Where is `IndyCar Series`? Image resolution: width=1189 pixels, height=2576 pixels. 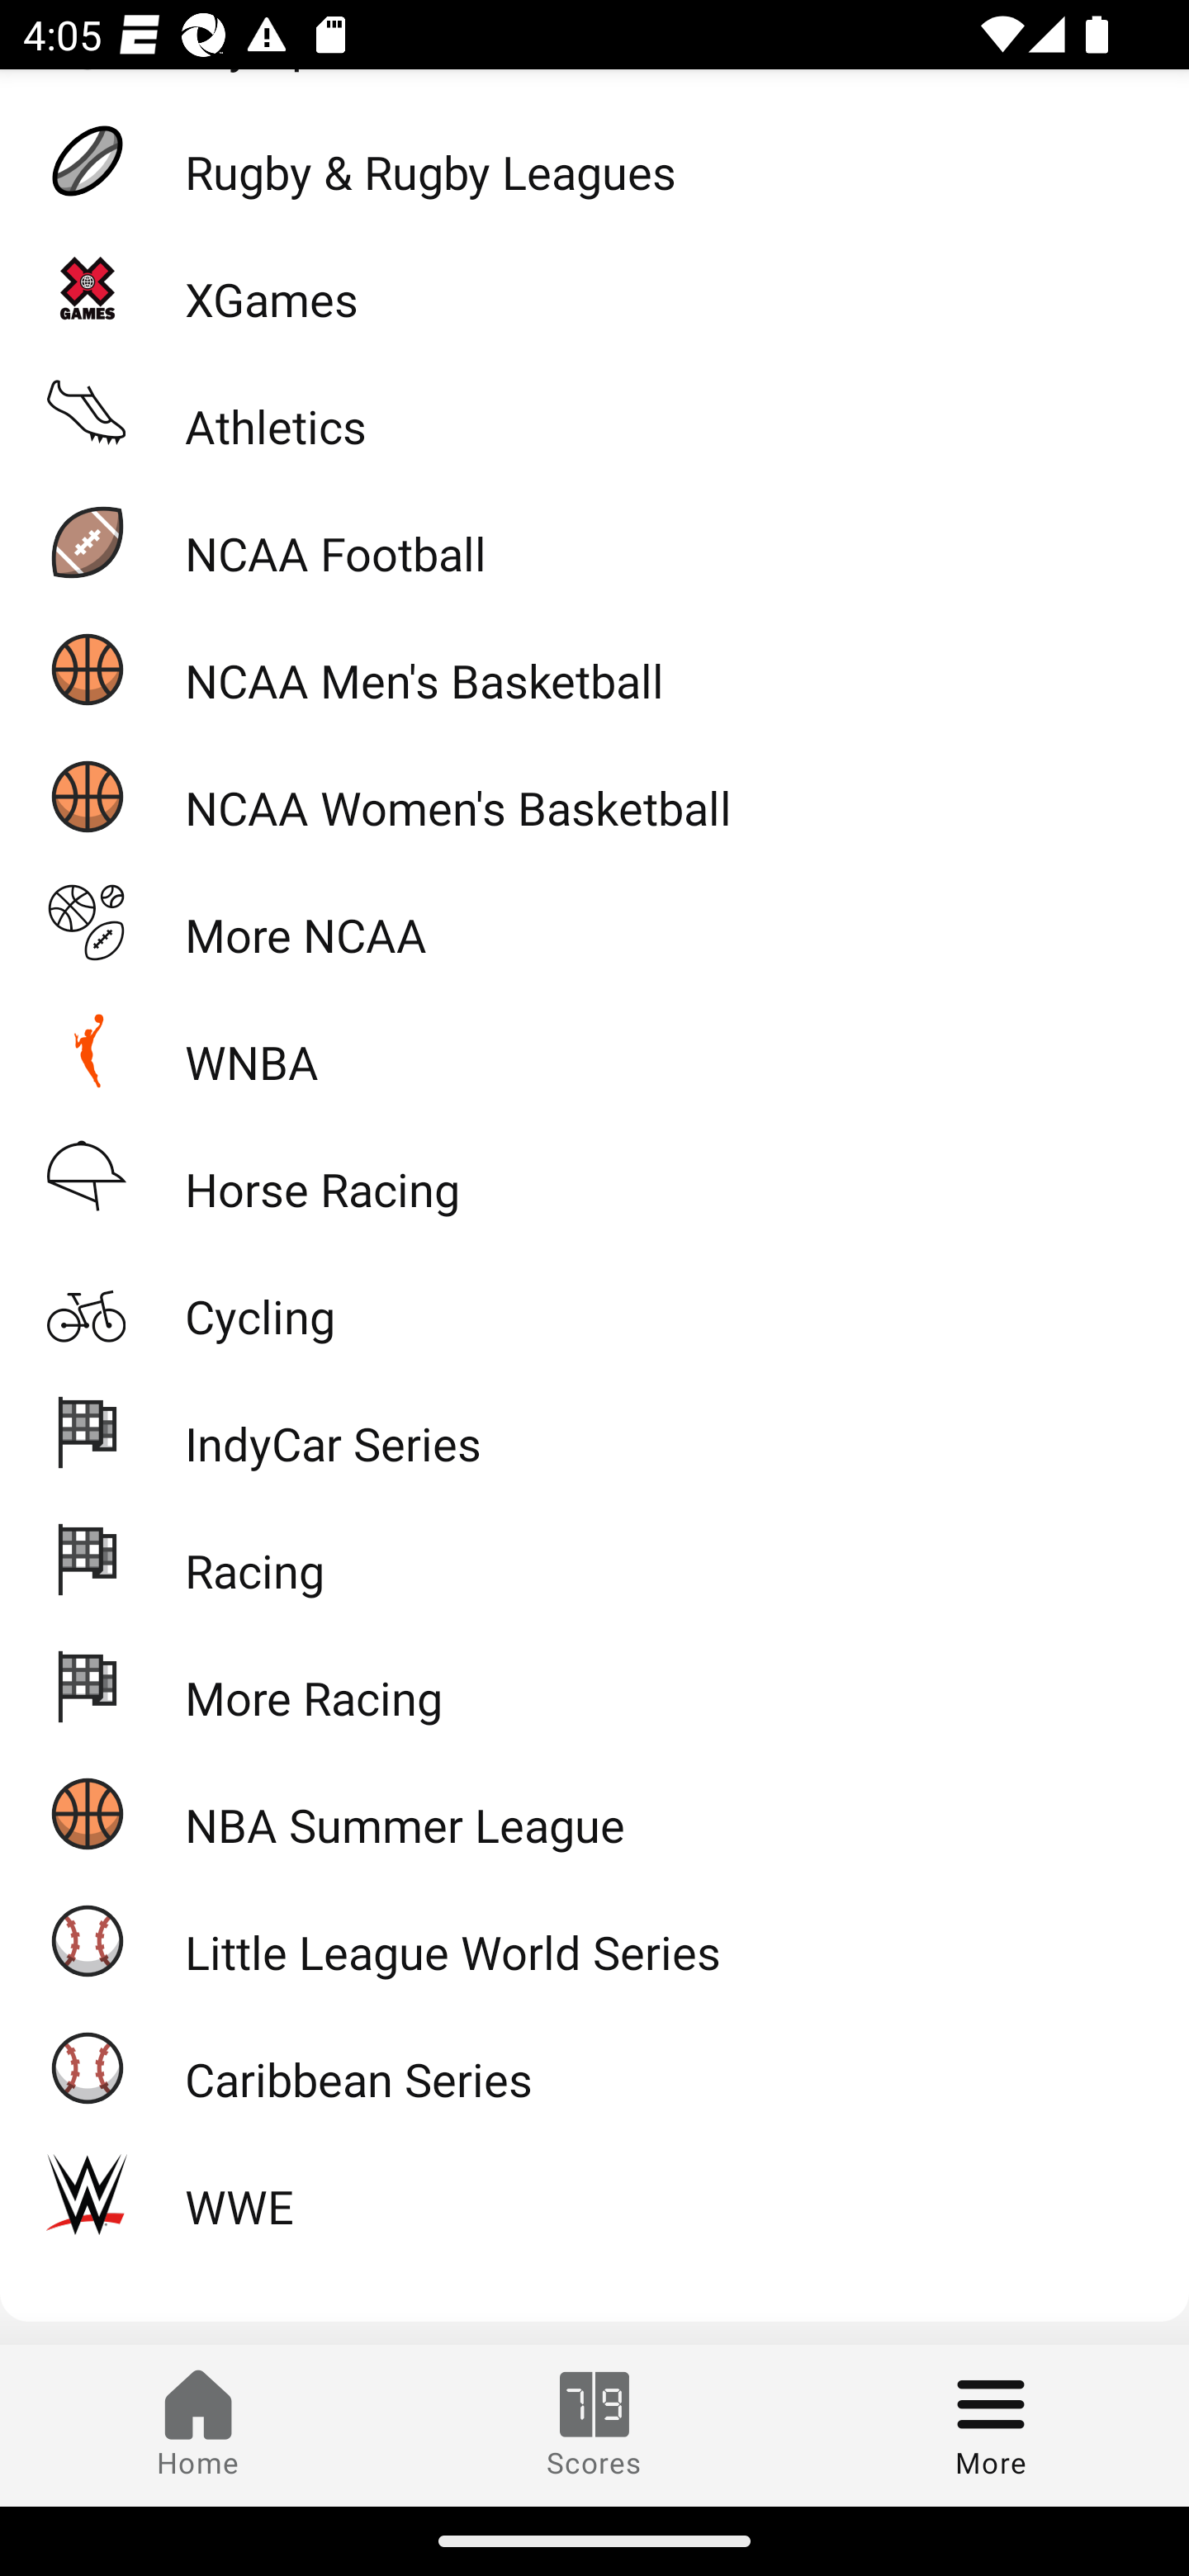
IndyCar Series is located at coordinates (594, 1430).